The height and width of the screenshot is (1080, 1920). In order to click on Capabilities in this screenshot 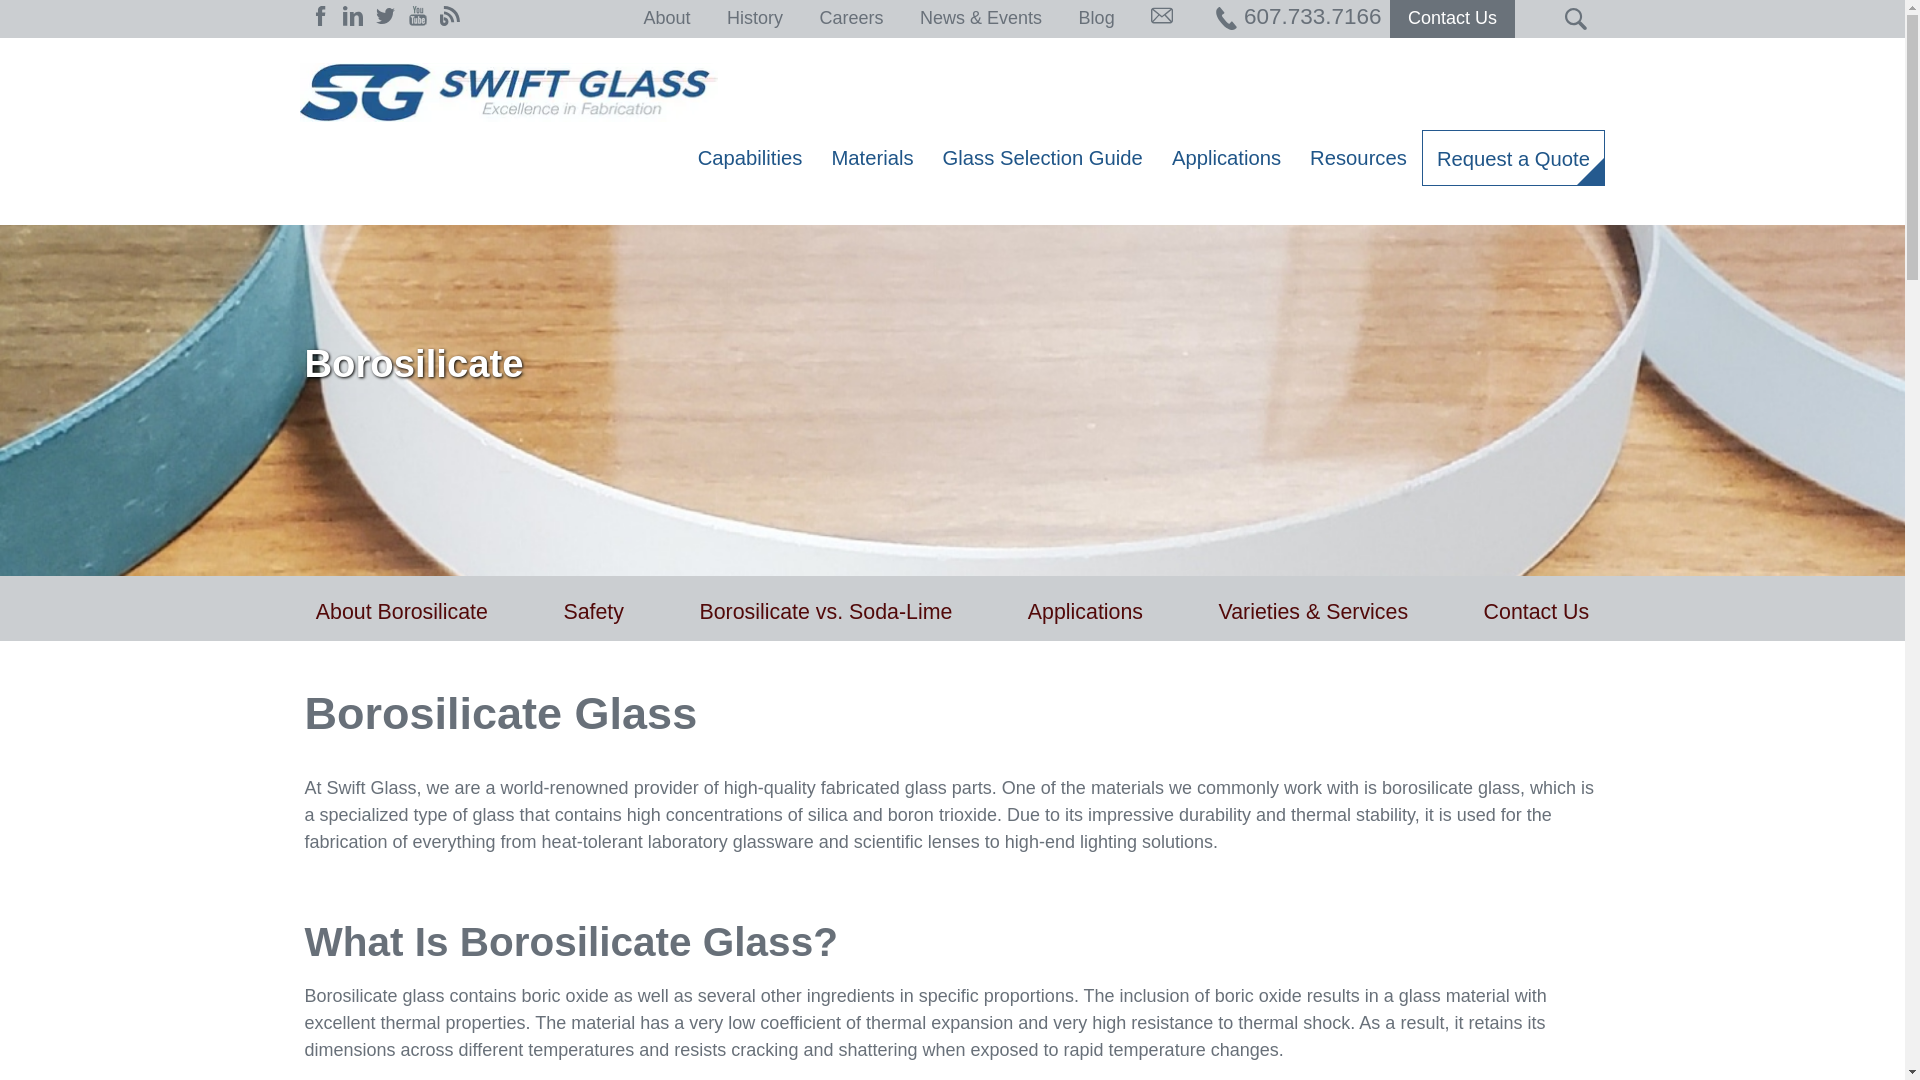, I will do `click(750, 157)`.